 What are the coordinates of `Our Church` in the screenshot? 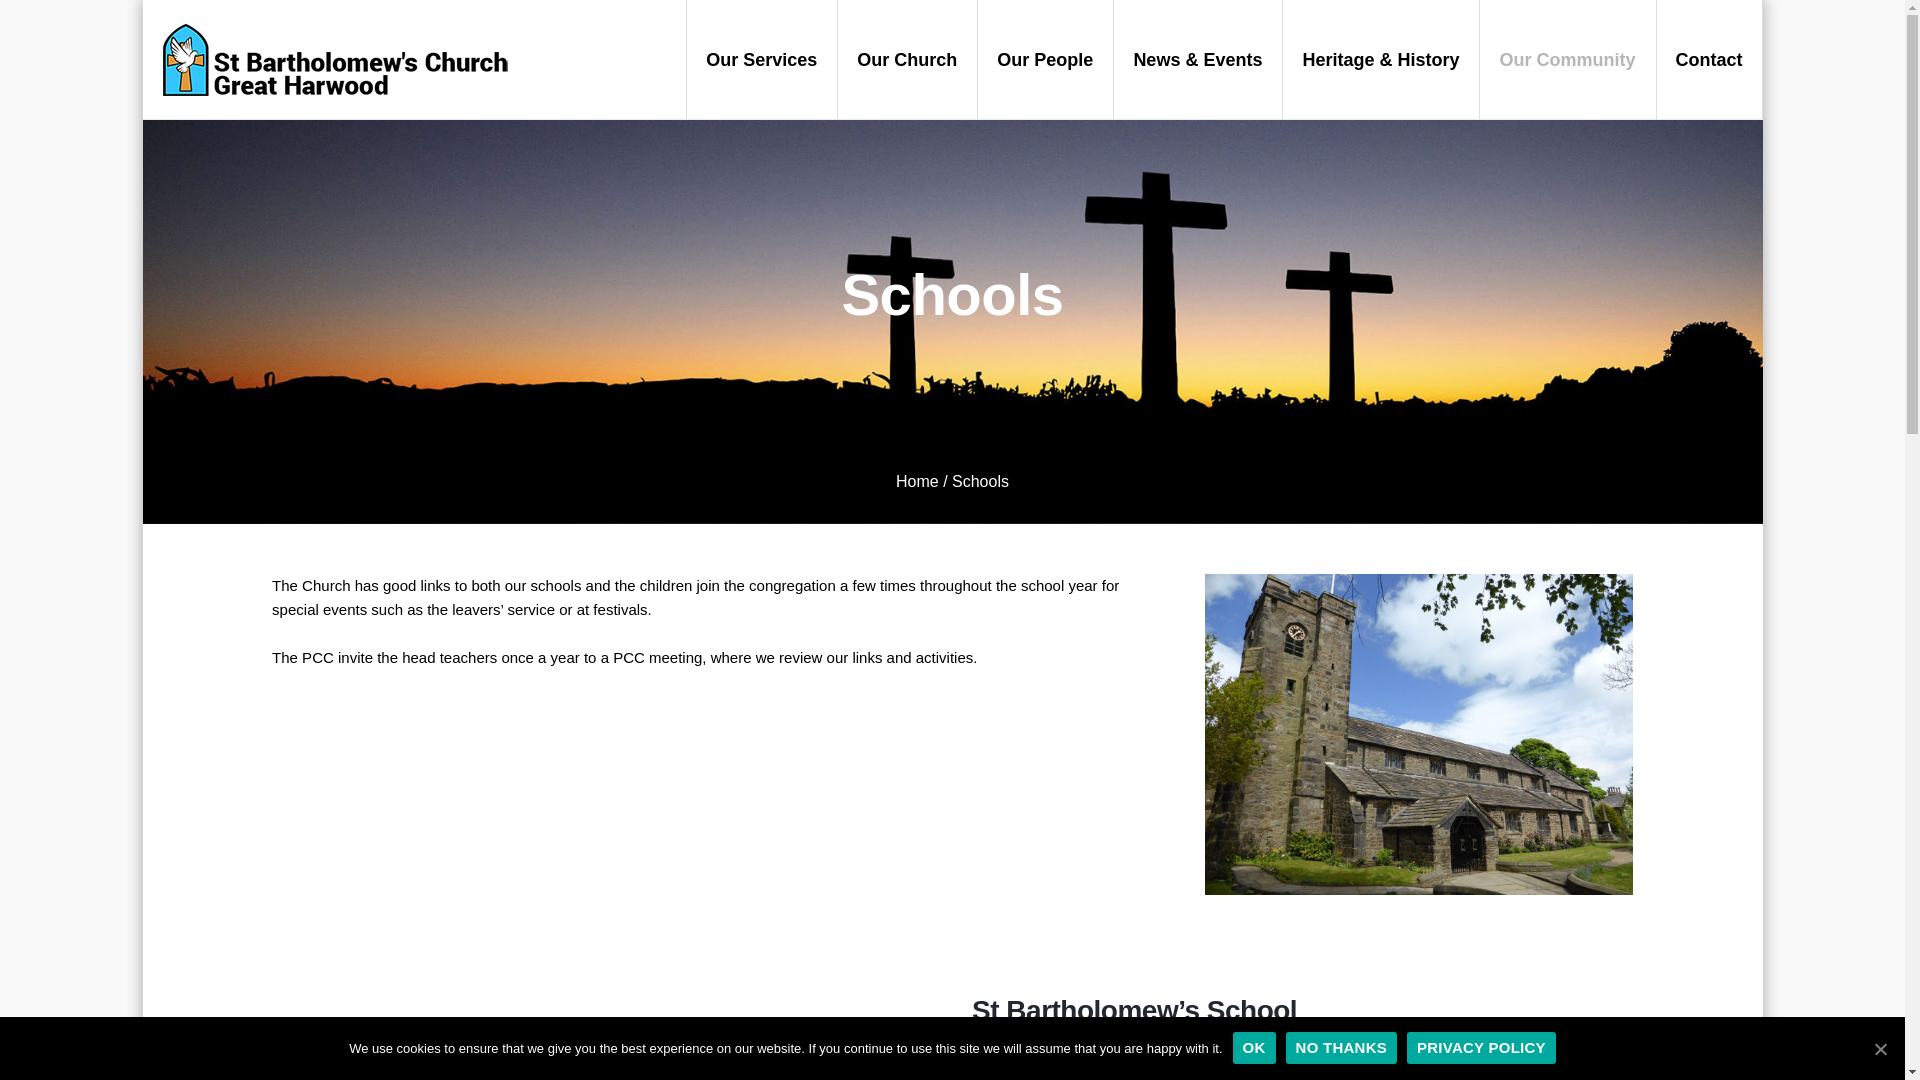 It's located at (907, 59).